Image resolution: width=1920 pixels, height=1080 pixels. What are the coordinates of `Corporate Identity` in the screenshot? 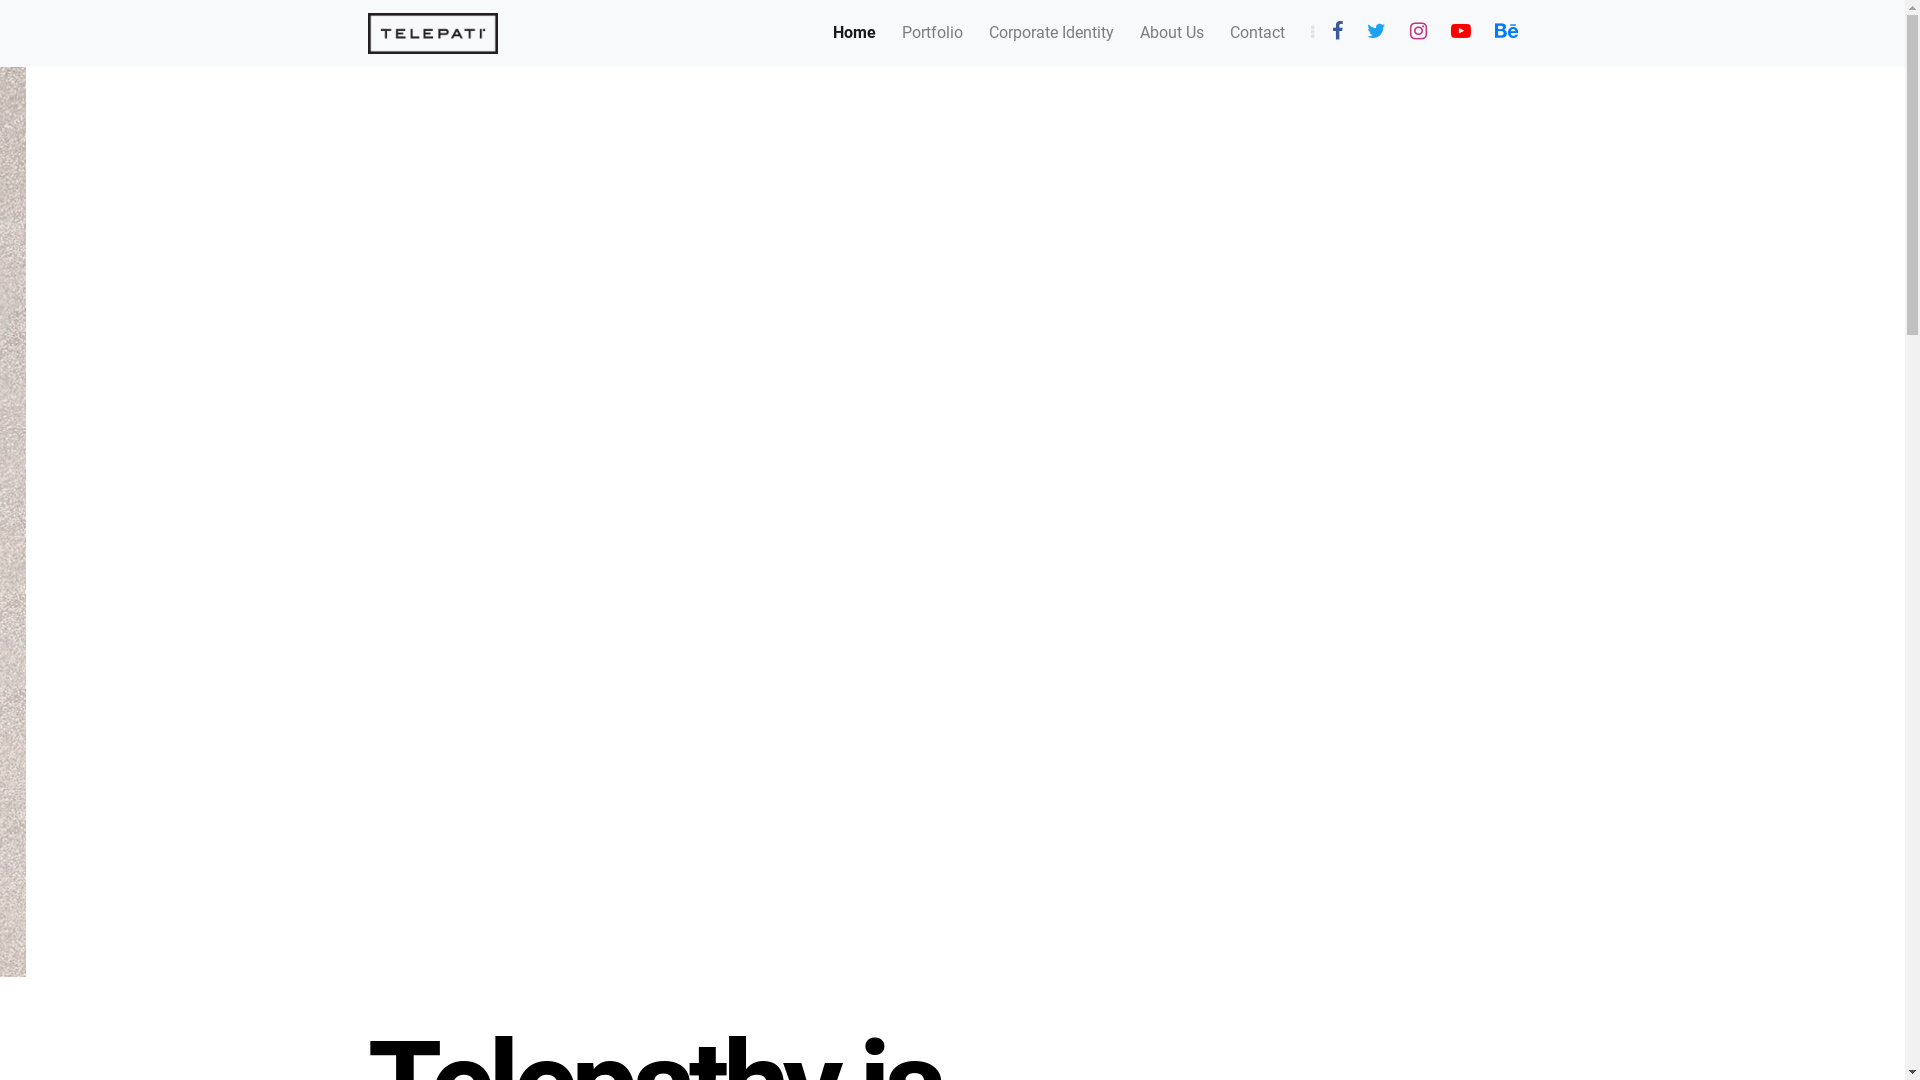 It's located at (1050, 33).